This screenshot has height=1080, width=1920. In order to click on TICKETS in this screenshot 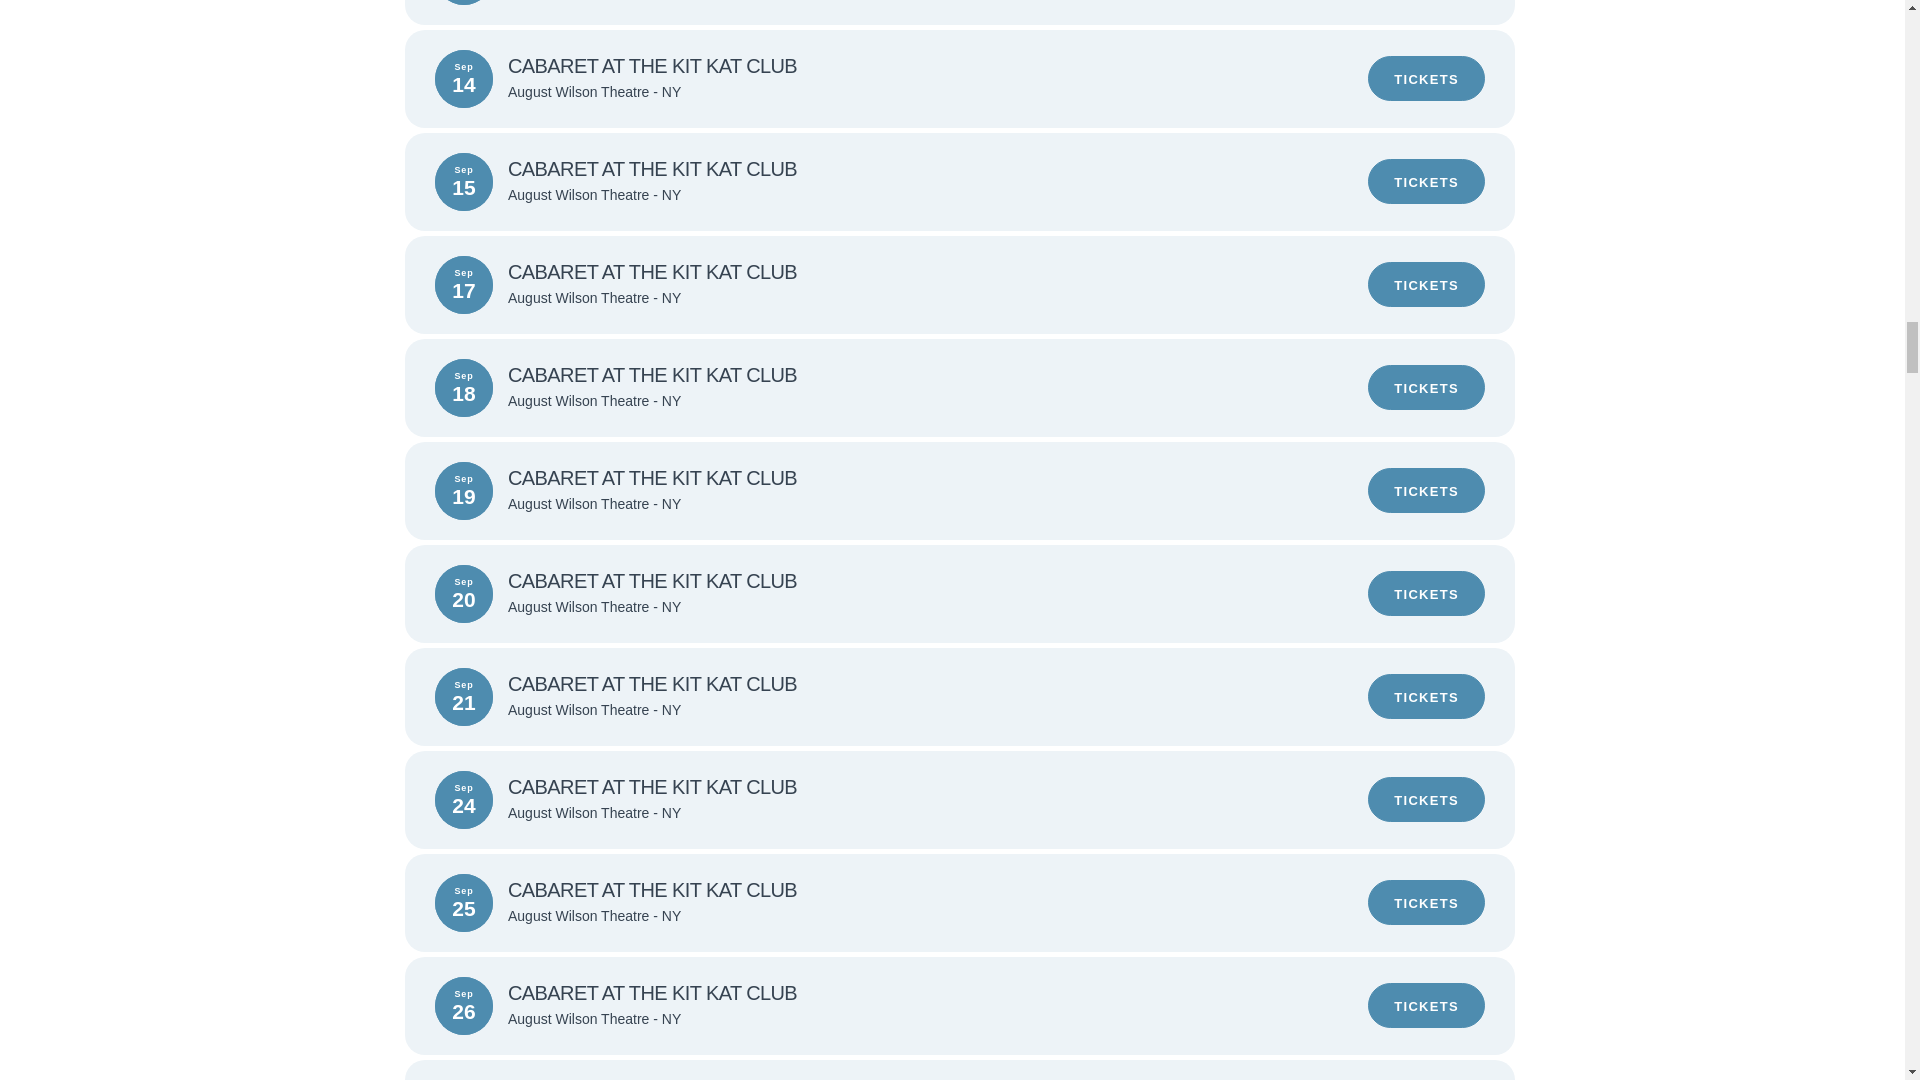, I will do `click(1426, 490)`.